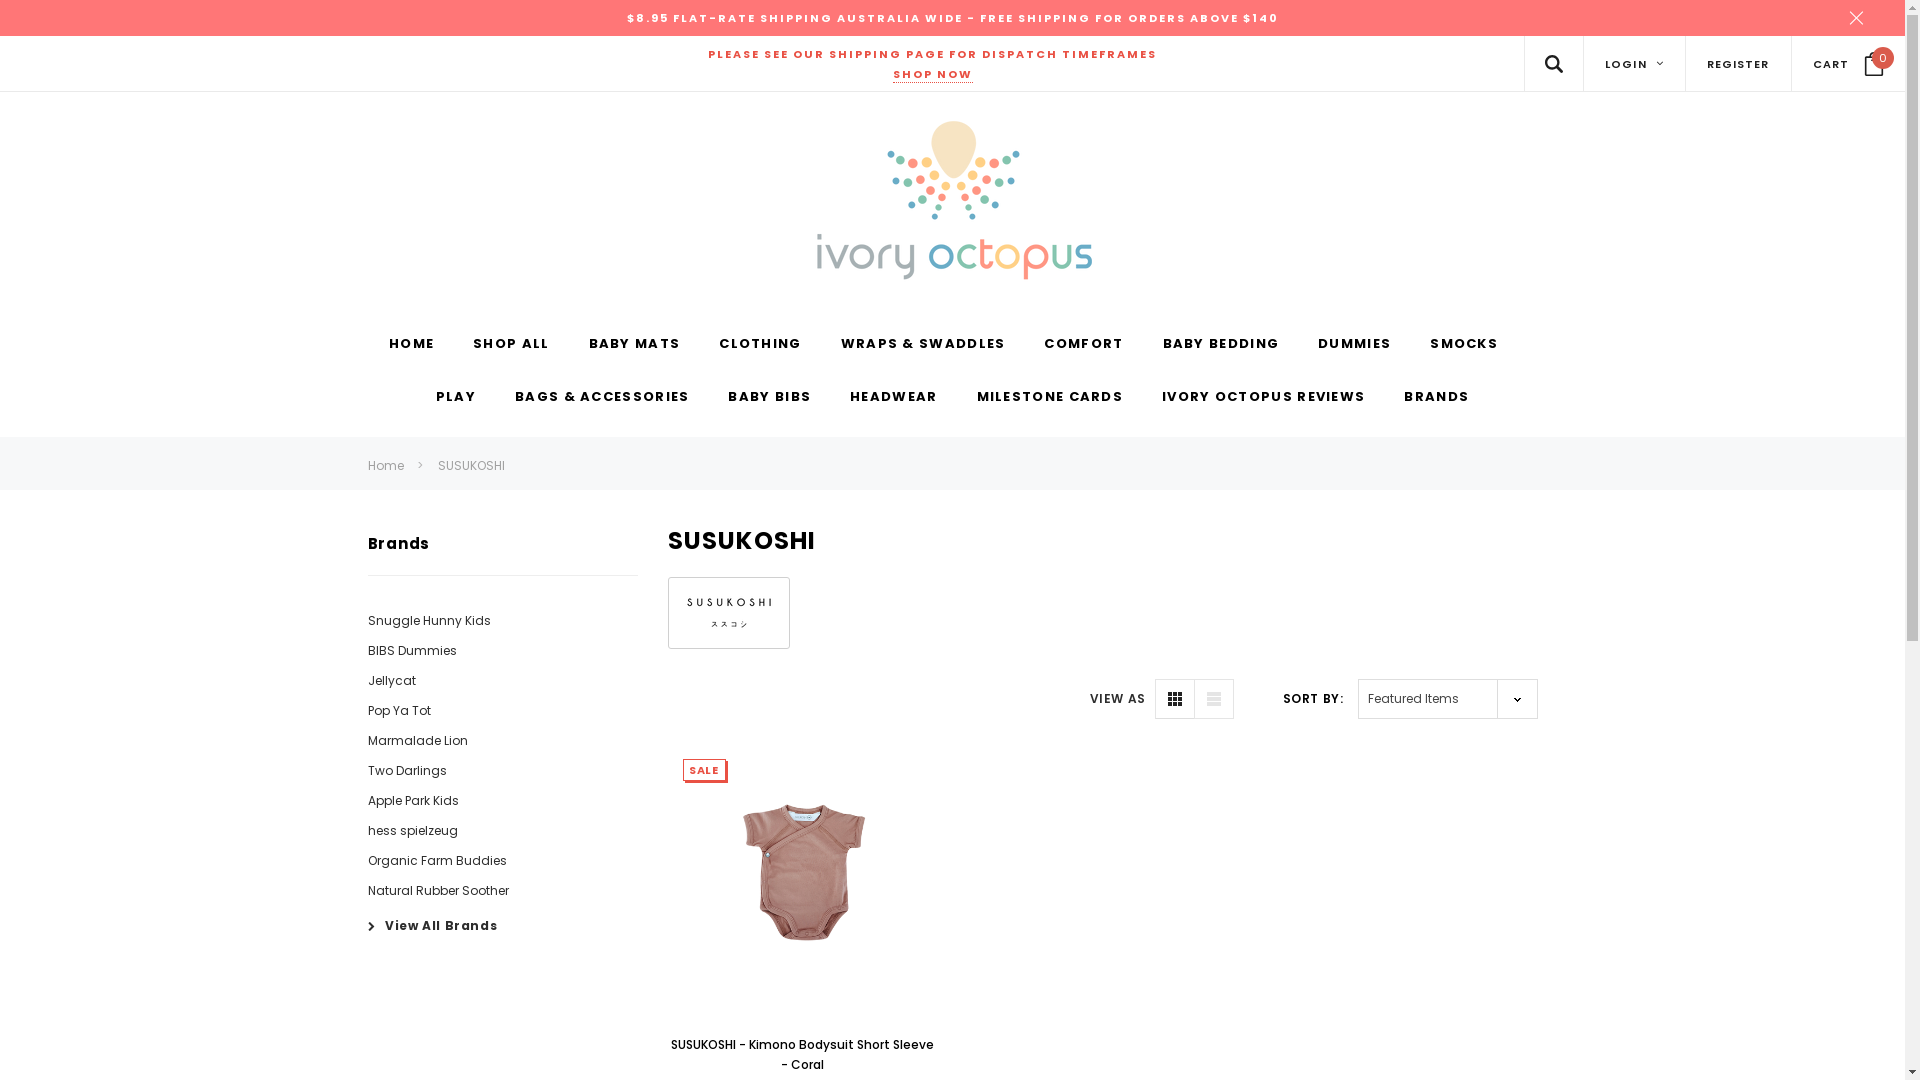  I want to click on Two Darlings, so click(408, 770).